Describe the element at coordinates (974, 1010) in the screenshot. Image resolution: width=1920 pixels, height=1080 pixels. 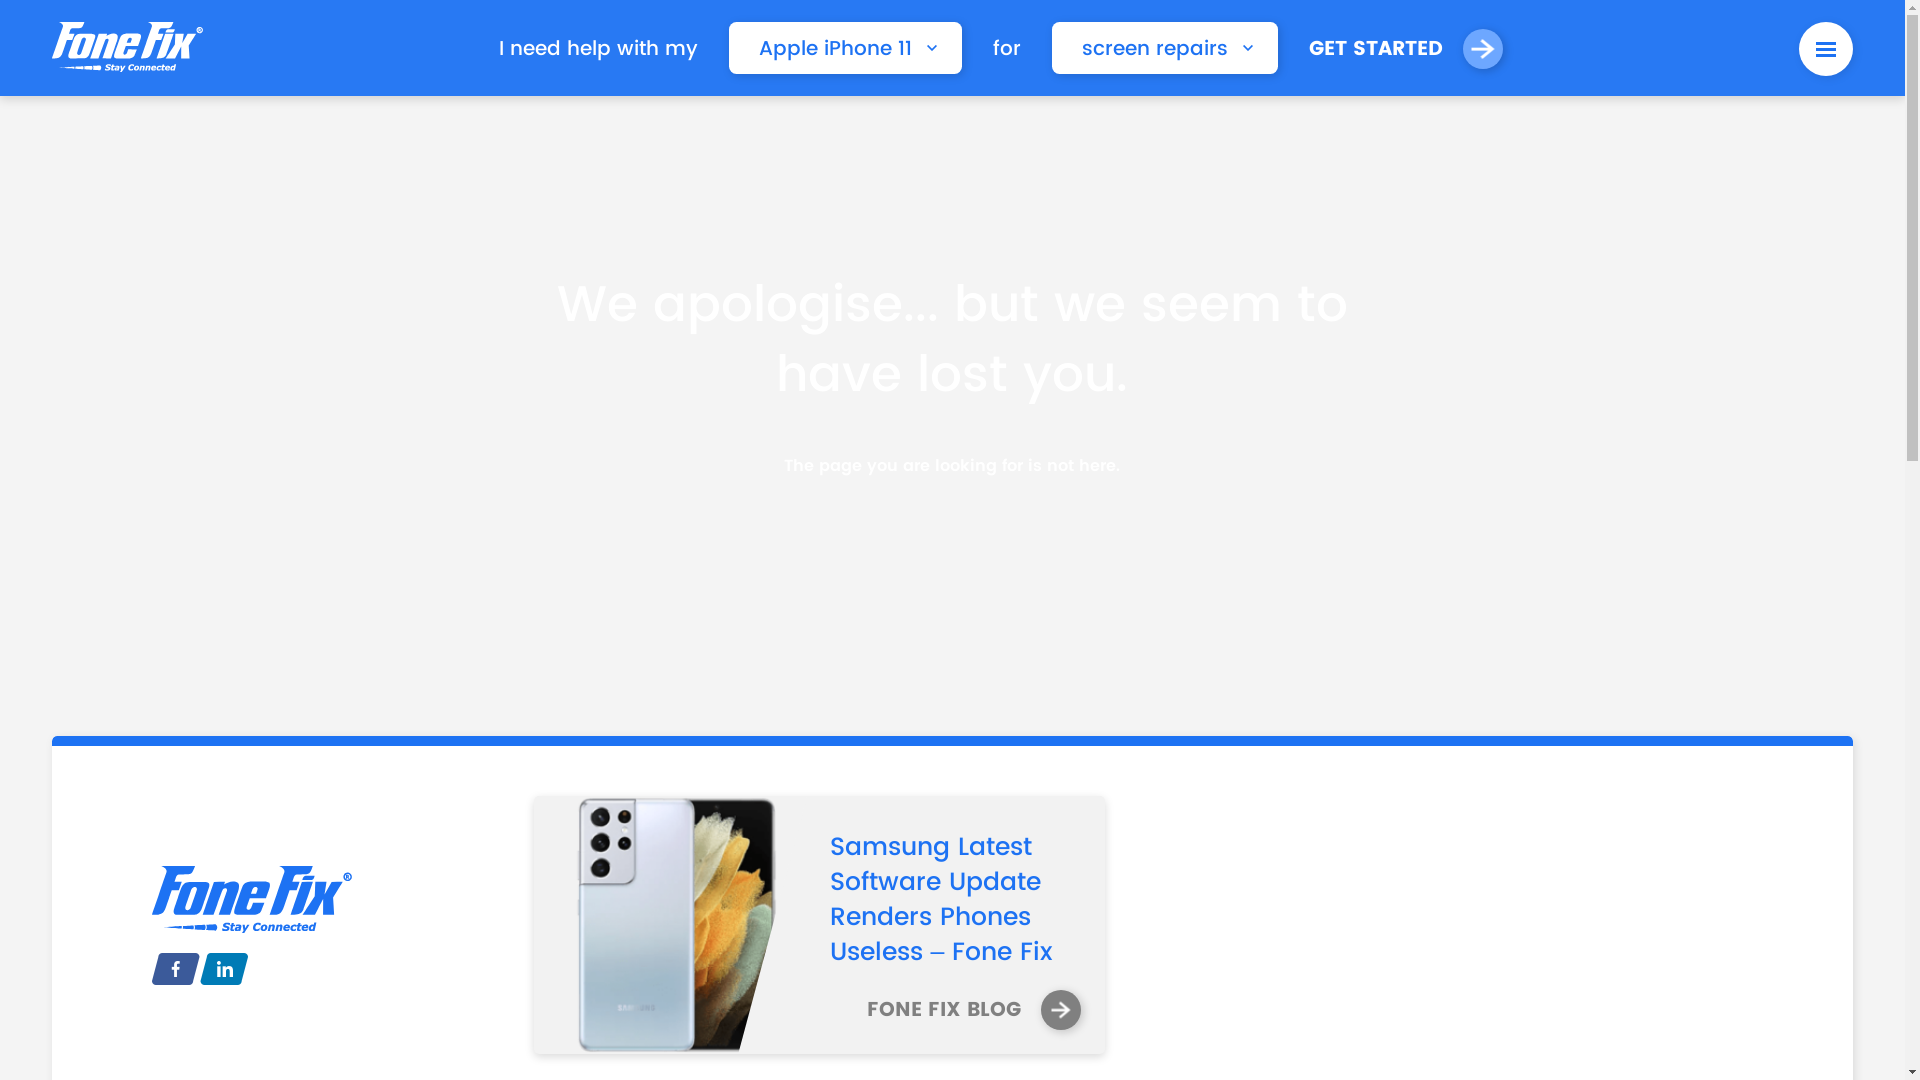
I see `FONE FIX BLOG` at that location.